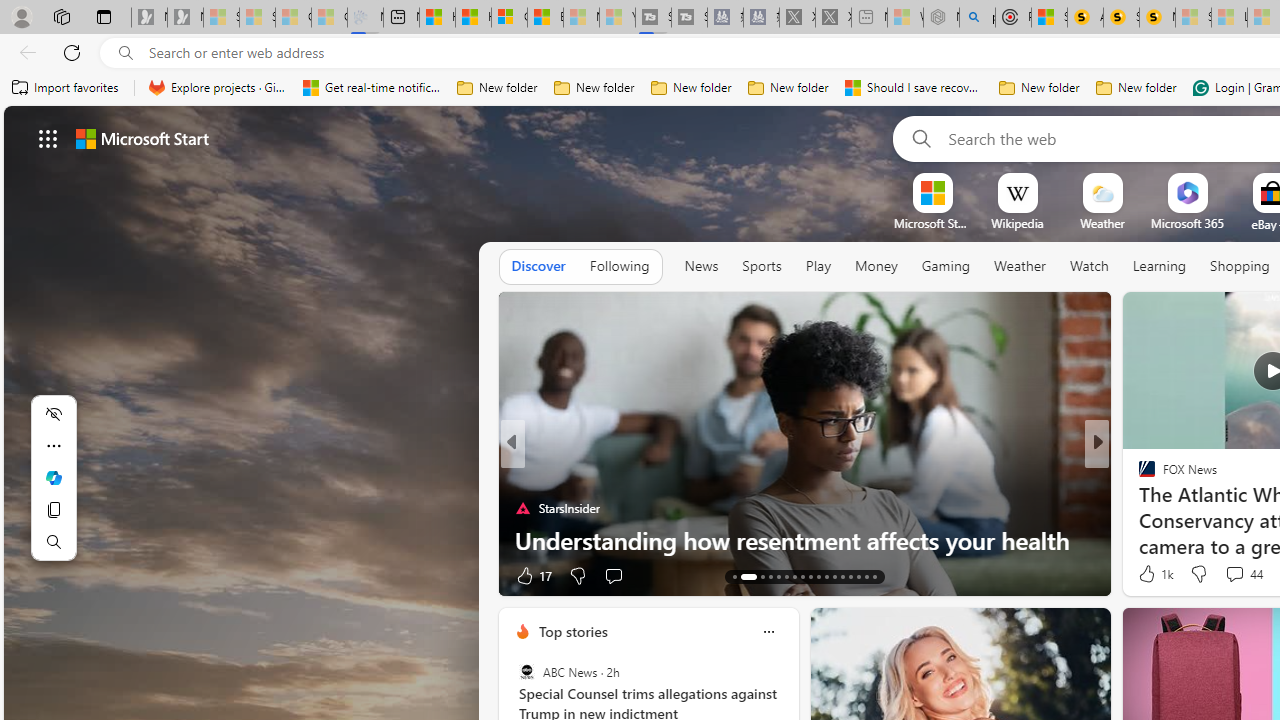 This screenshot has height=720, width=1280. What do you see at coordinates (941, 18) in the screenshot?
I see `Nordace - Summer Adventures 2024 - Sleeping` at bounding box center [941, 18].